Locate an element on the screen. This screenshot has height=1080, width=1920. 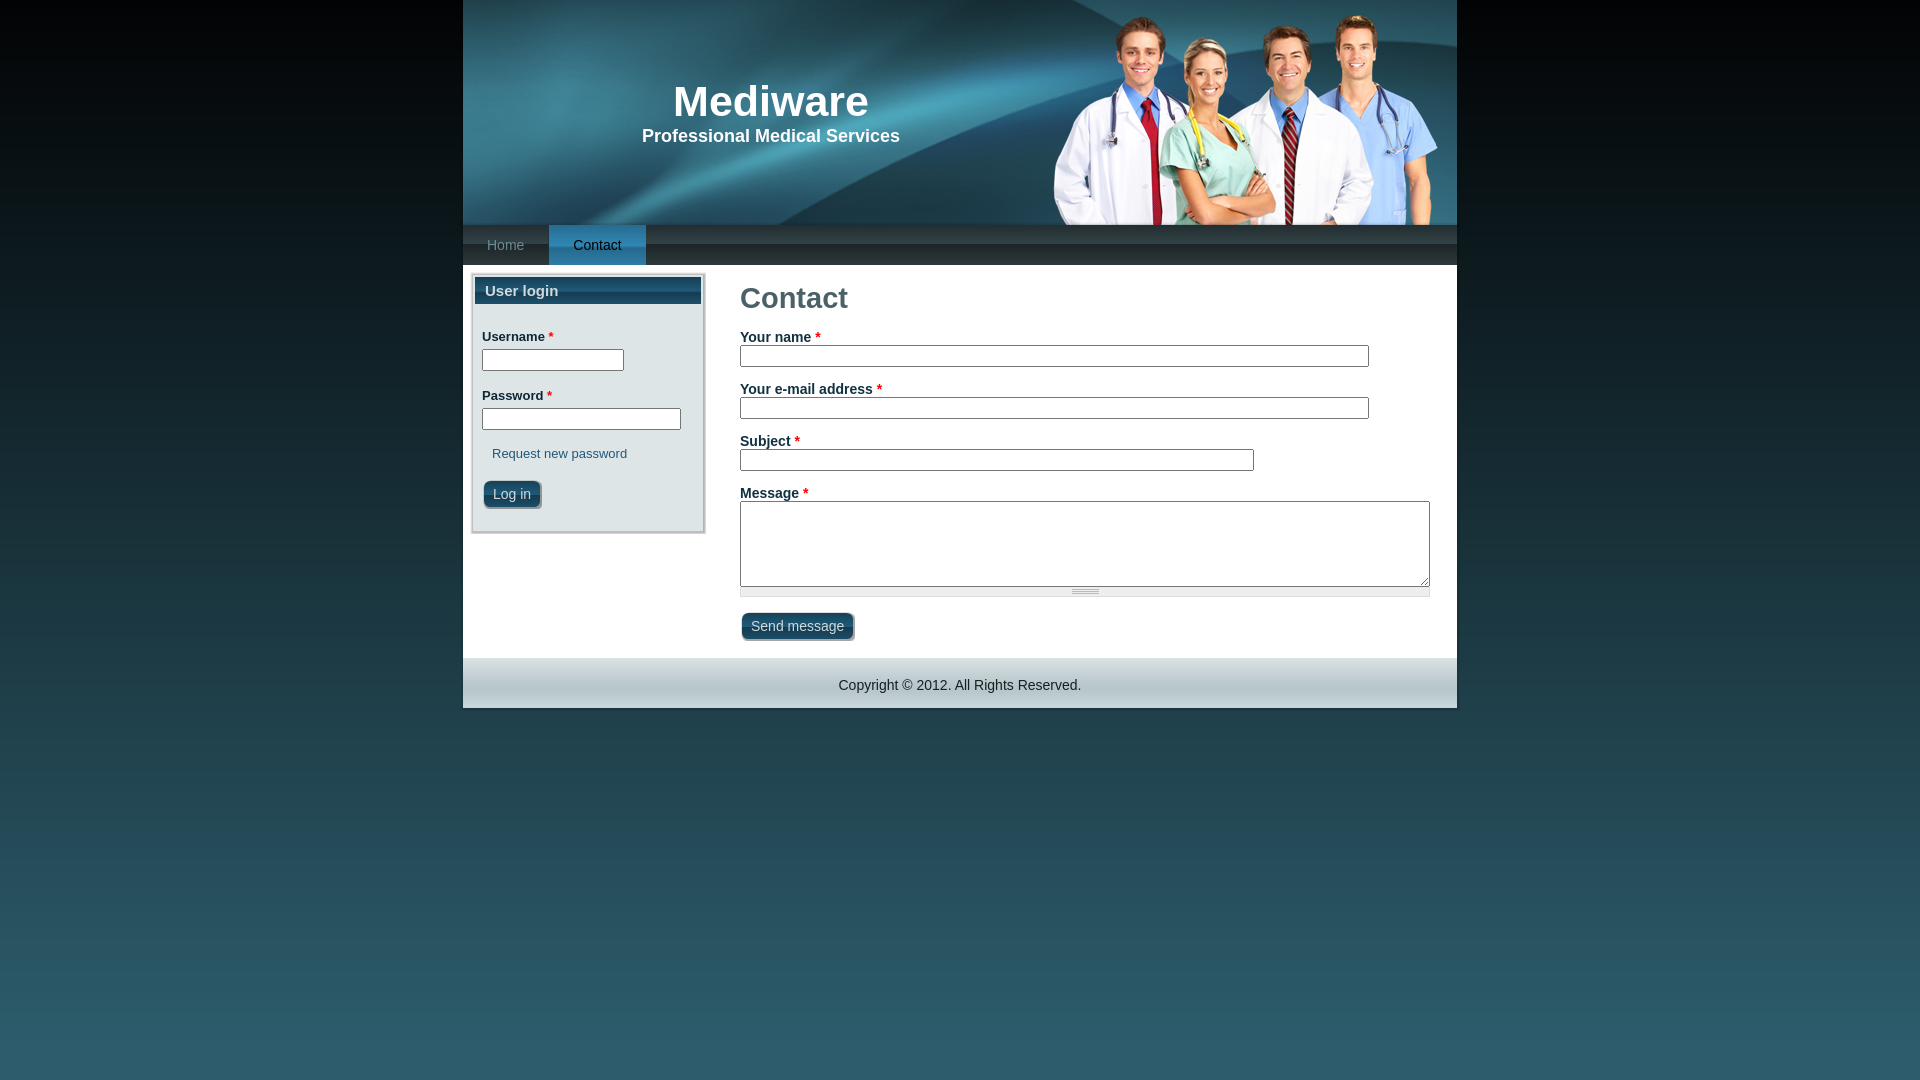
Request new password is located at coordinates (559, 454).